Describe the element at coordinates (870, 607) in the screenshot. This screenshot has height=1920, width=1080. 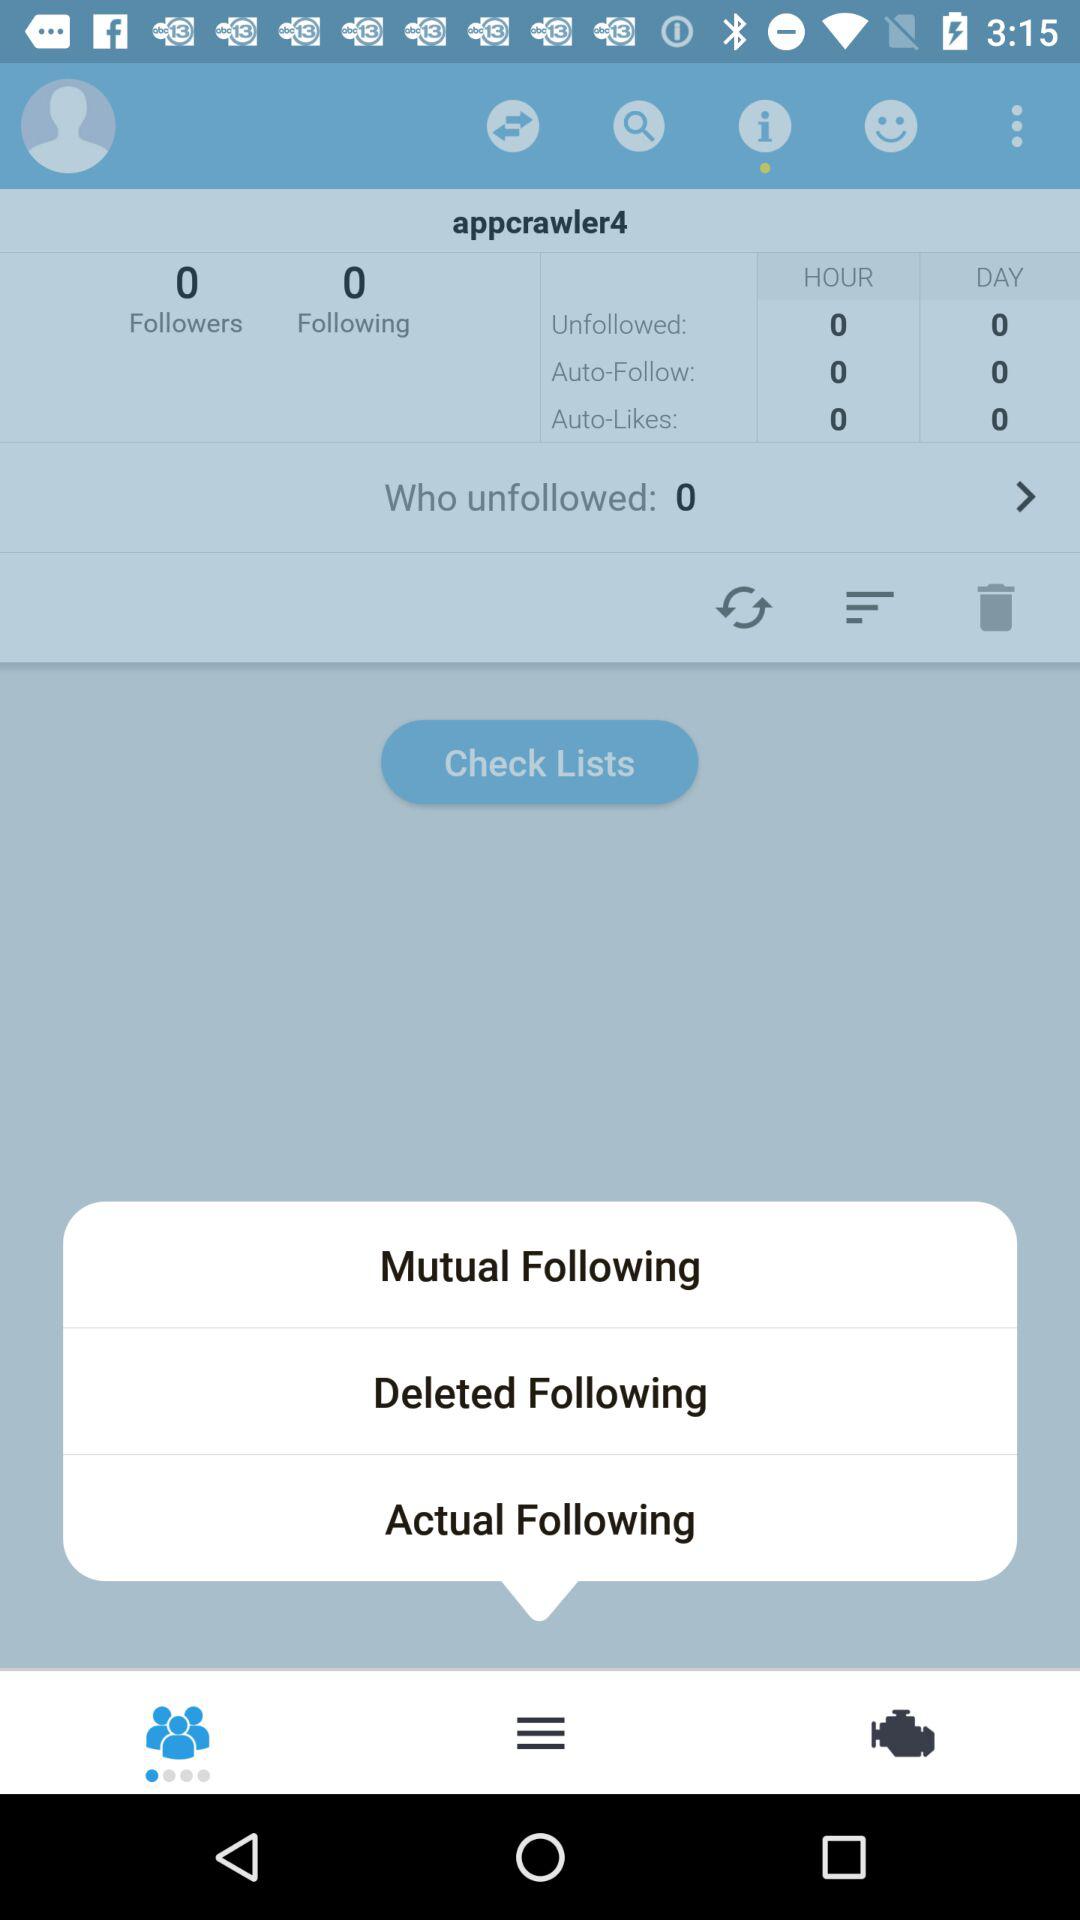
I see `graphs` at that location.